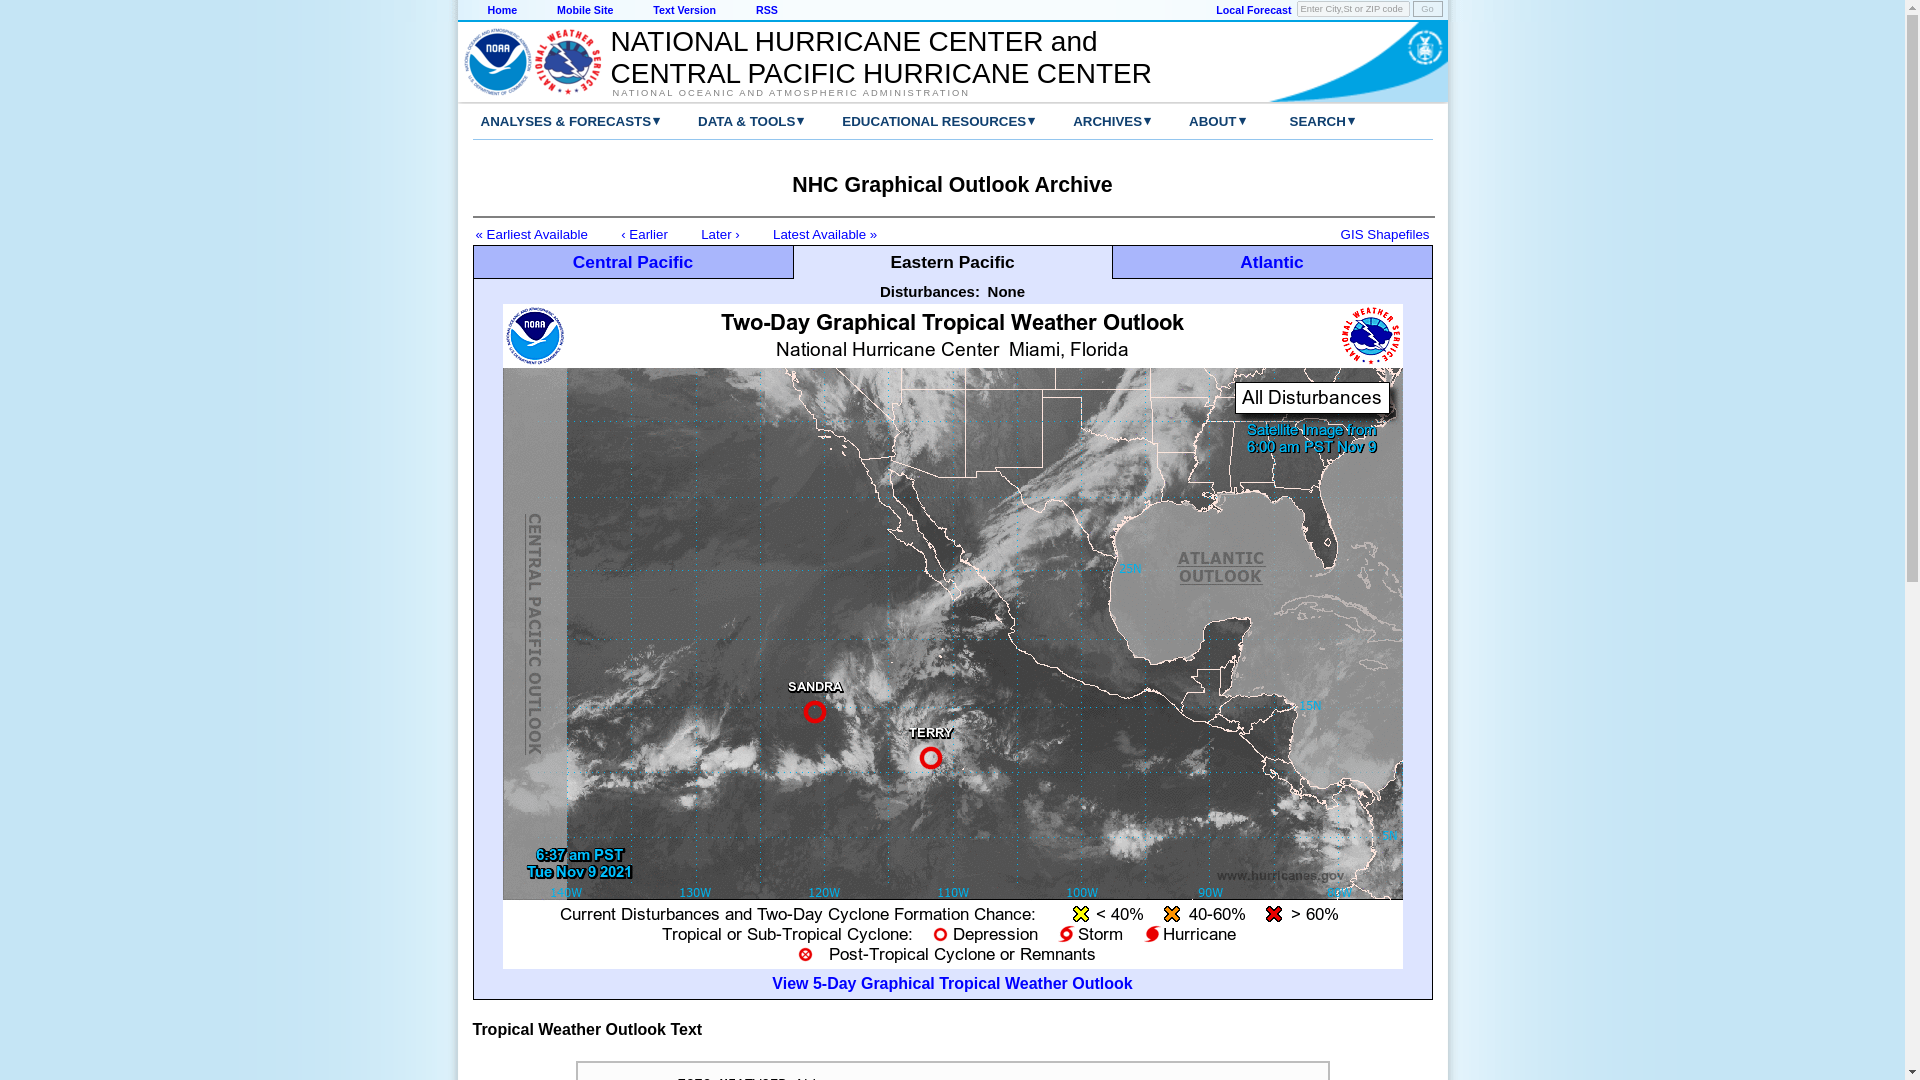 Image resolution: width=1920 pixels, height=1080 pixels. What do you see at coordinates (1426, 9) in the screenshot?
I see `Go` at bounding box center [1426, 9].